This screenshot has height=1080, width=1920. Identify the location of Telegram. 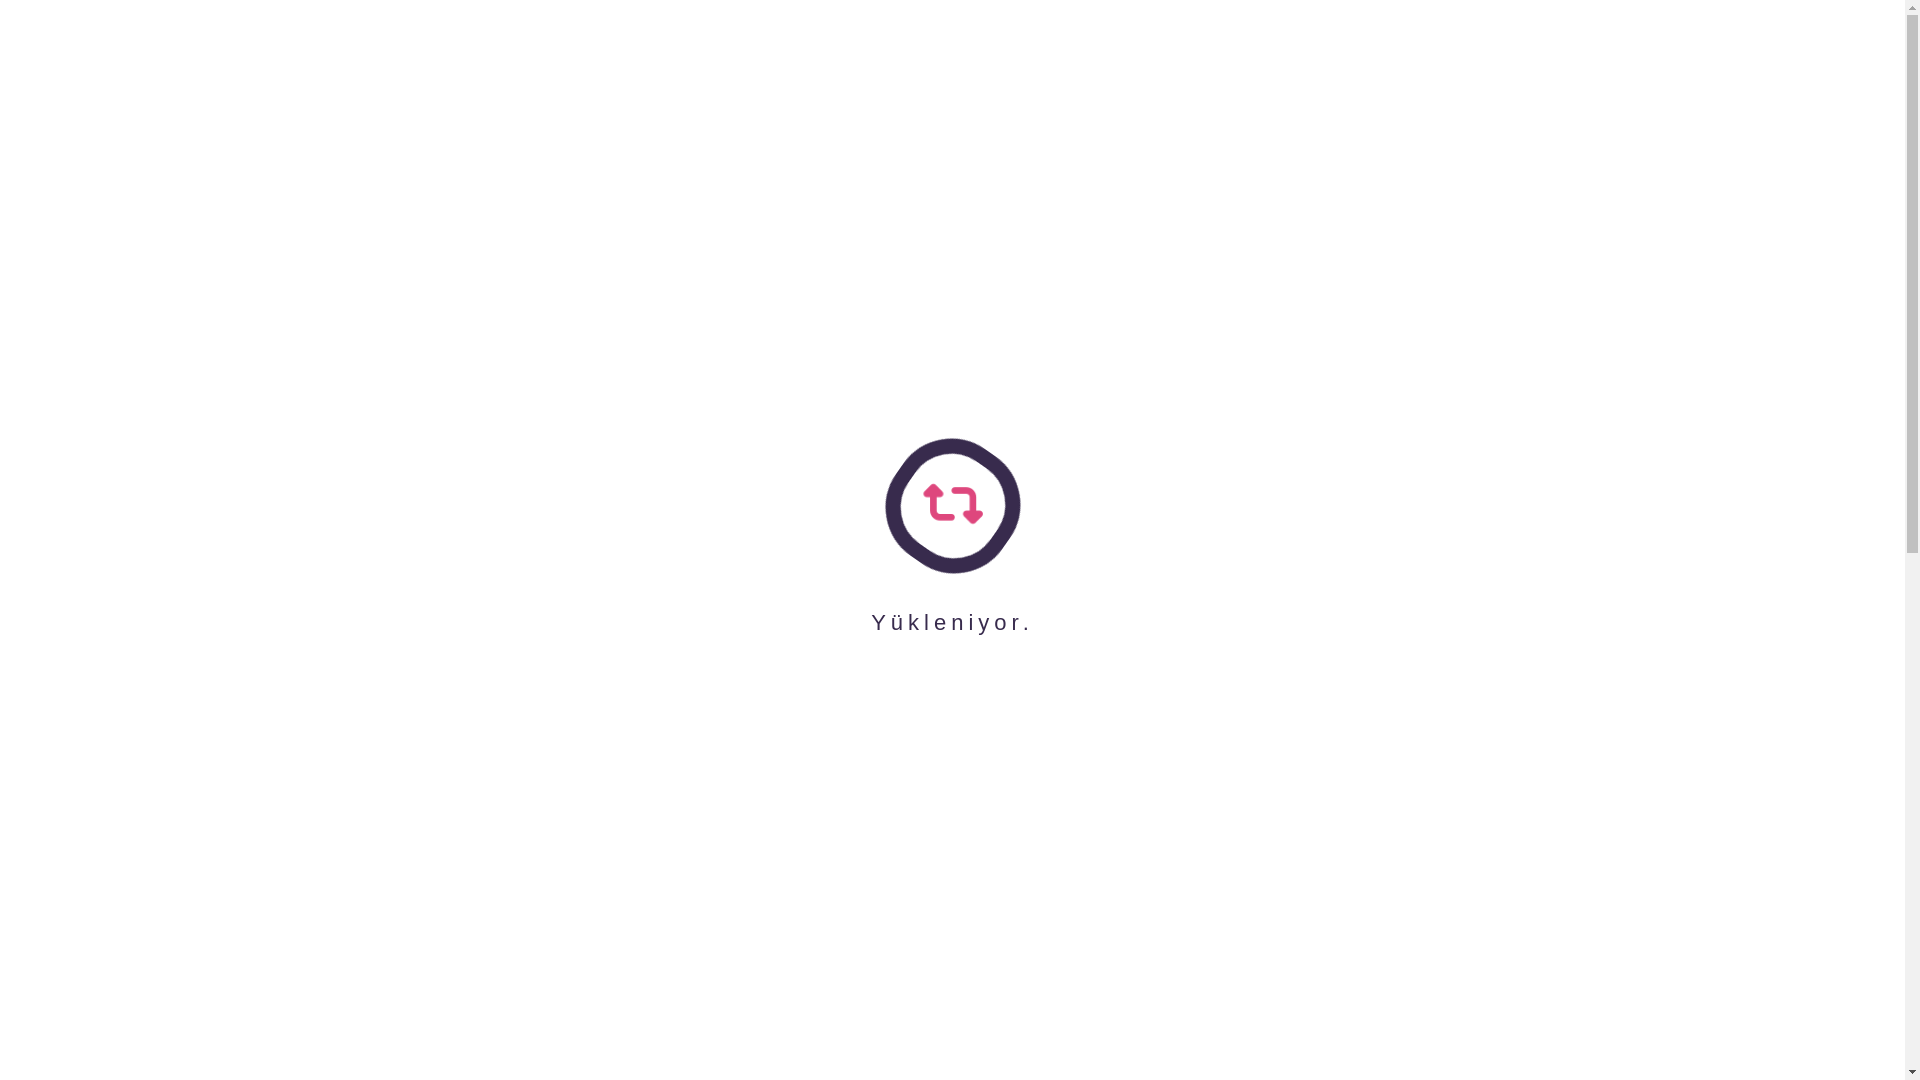
(736, 48).